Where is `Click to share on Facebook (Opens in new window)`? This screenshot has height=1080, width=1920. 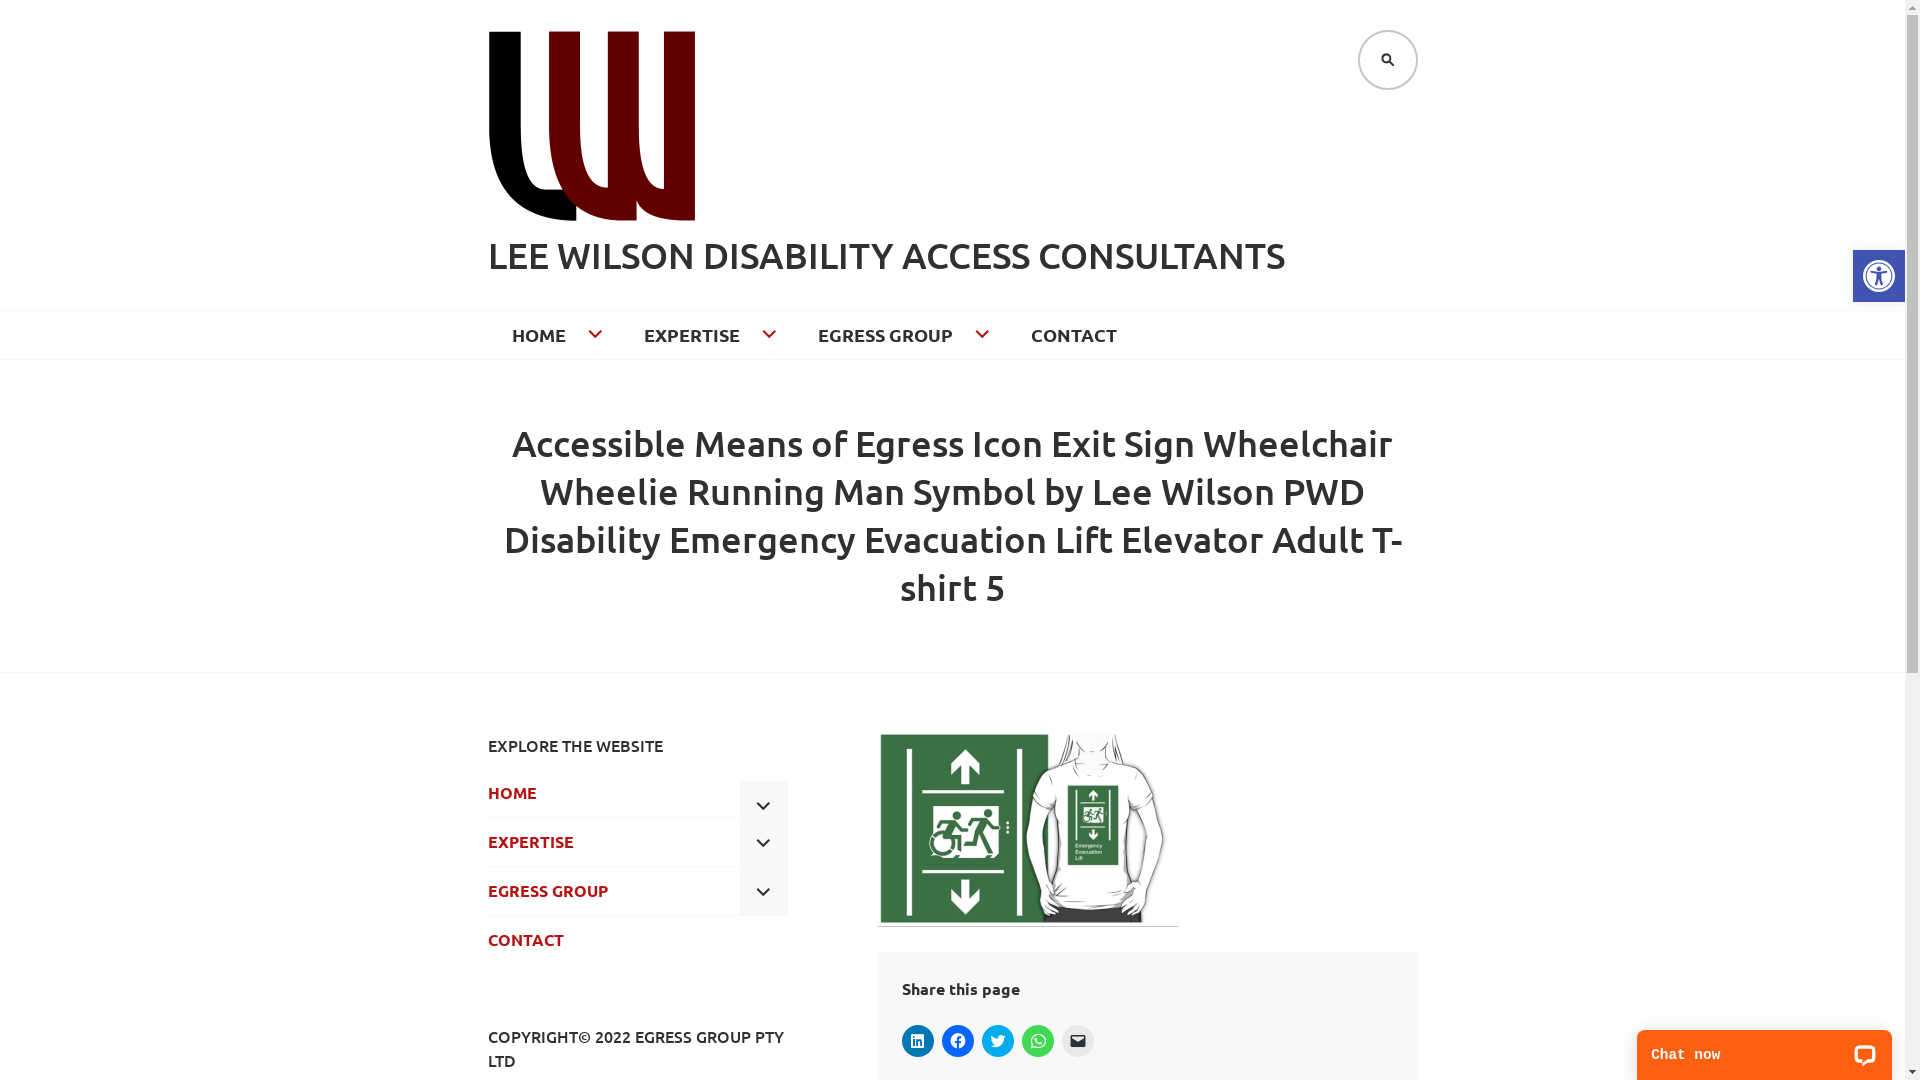
Click to share on Facebook (Opens in new window) is located at coordinates (958, 1041).